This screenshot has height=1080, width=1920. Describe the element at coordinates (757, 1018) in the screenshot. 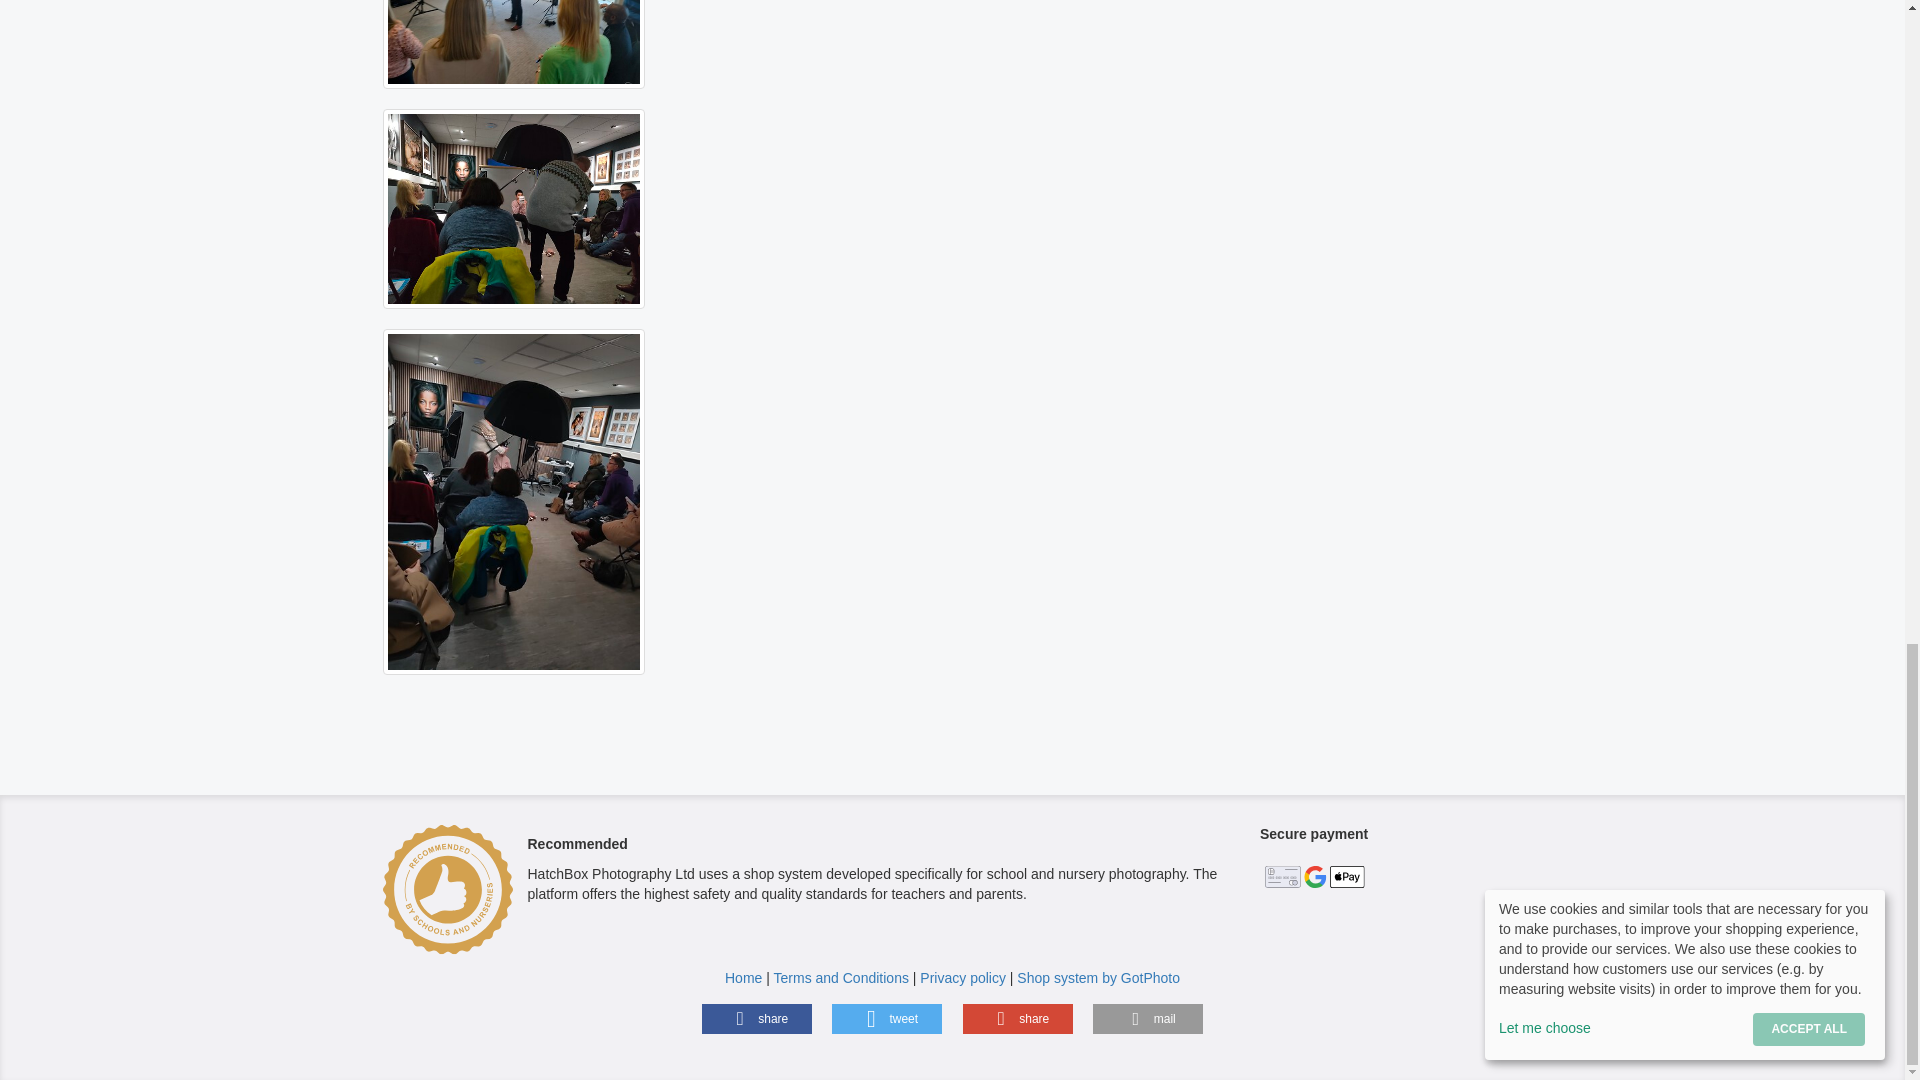

I see `share` at that location.